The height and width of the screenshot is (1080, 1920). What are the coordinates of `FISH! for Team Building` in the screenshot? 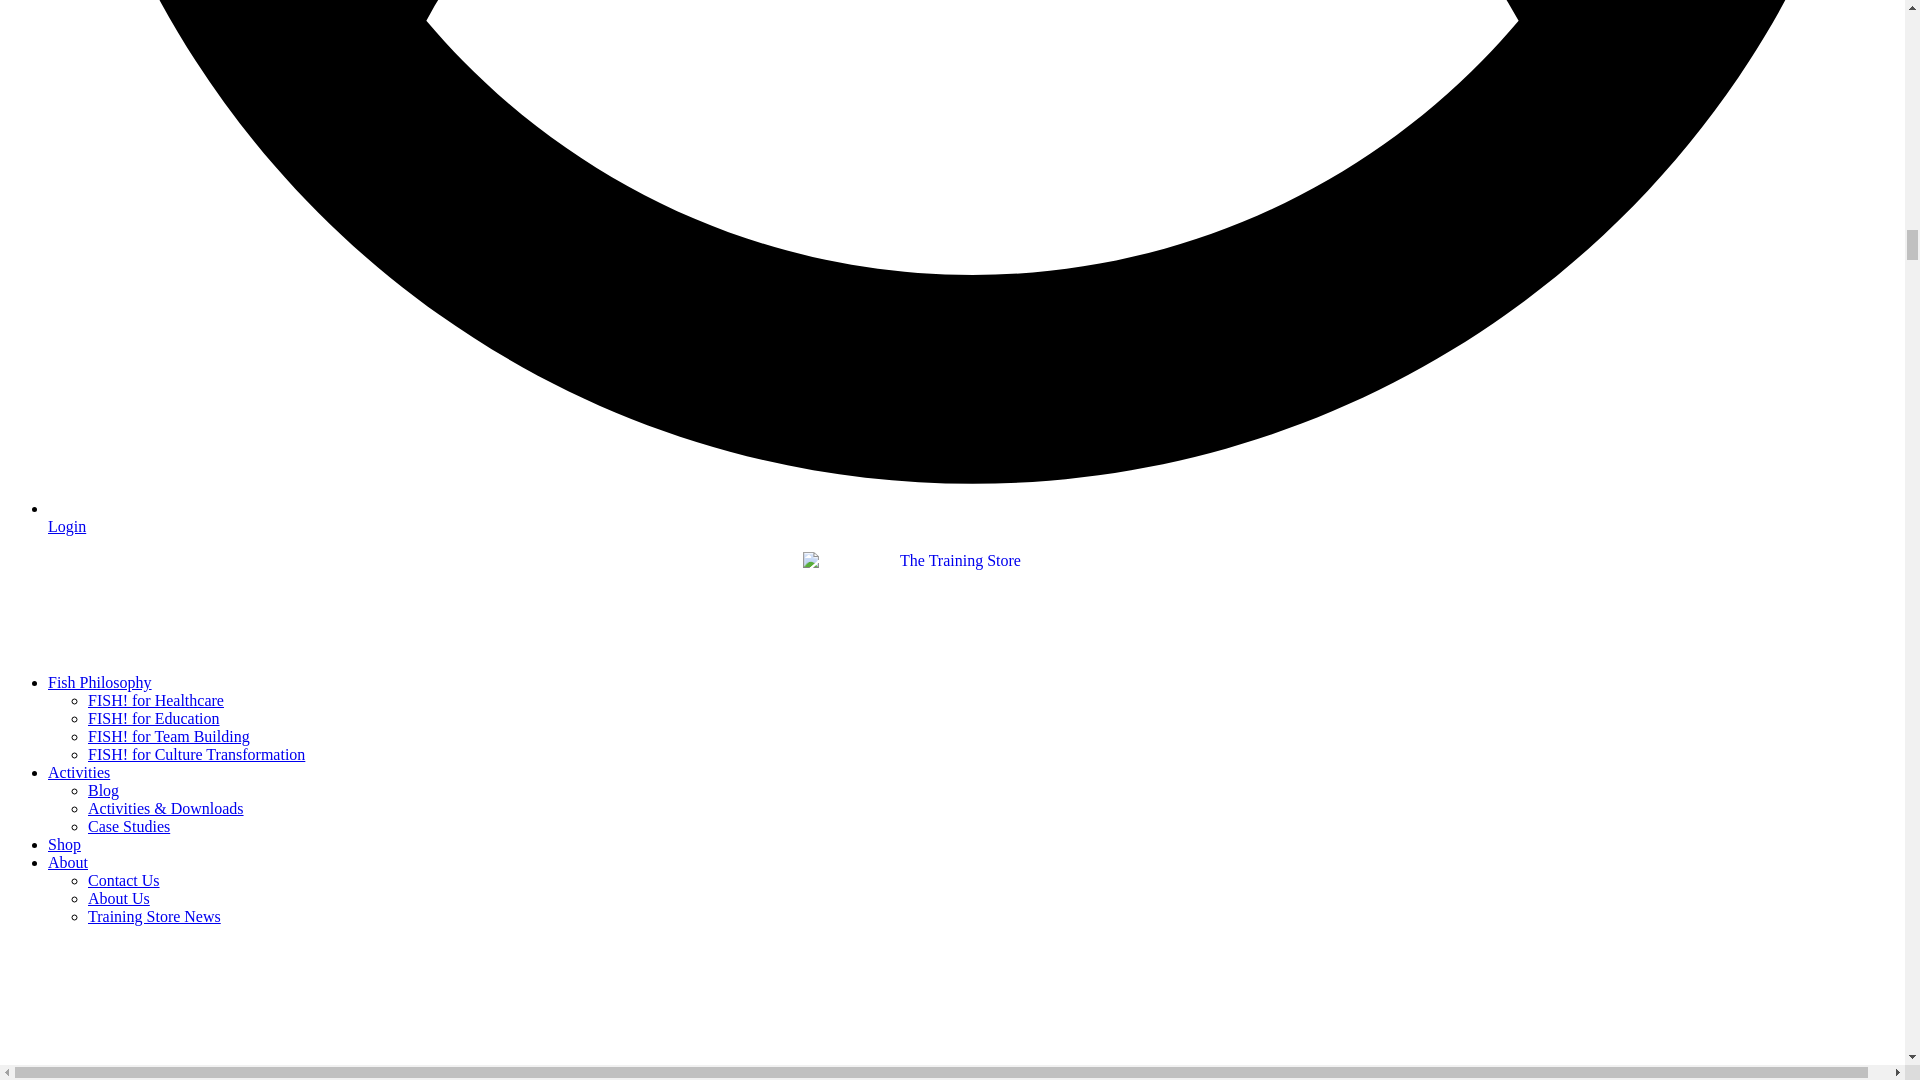 It's located at (168, 736).